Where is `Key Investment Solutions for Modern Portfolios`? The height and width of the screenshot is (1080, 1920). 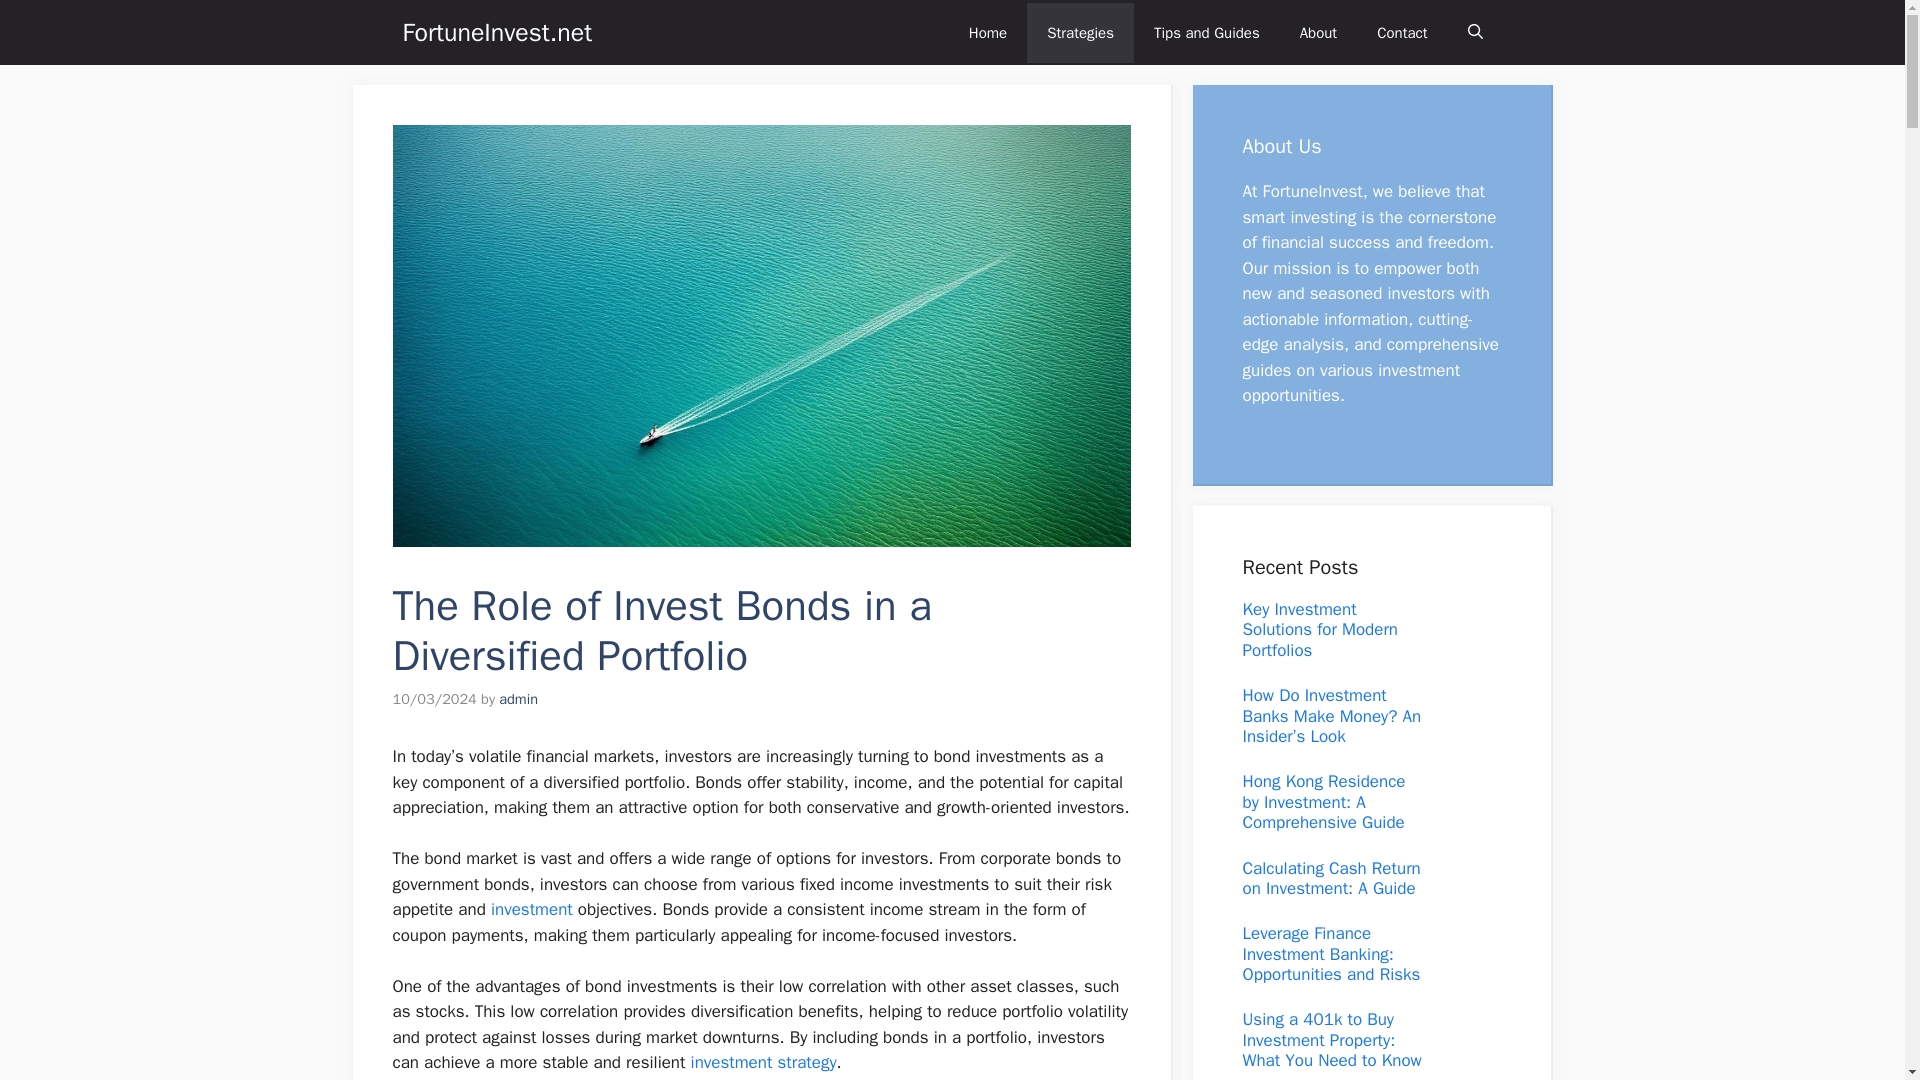
Key Investment Solutions for Modern Portfolios is located at coordinates (1320, 630).